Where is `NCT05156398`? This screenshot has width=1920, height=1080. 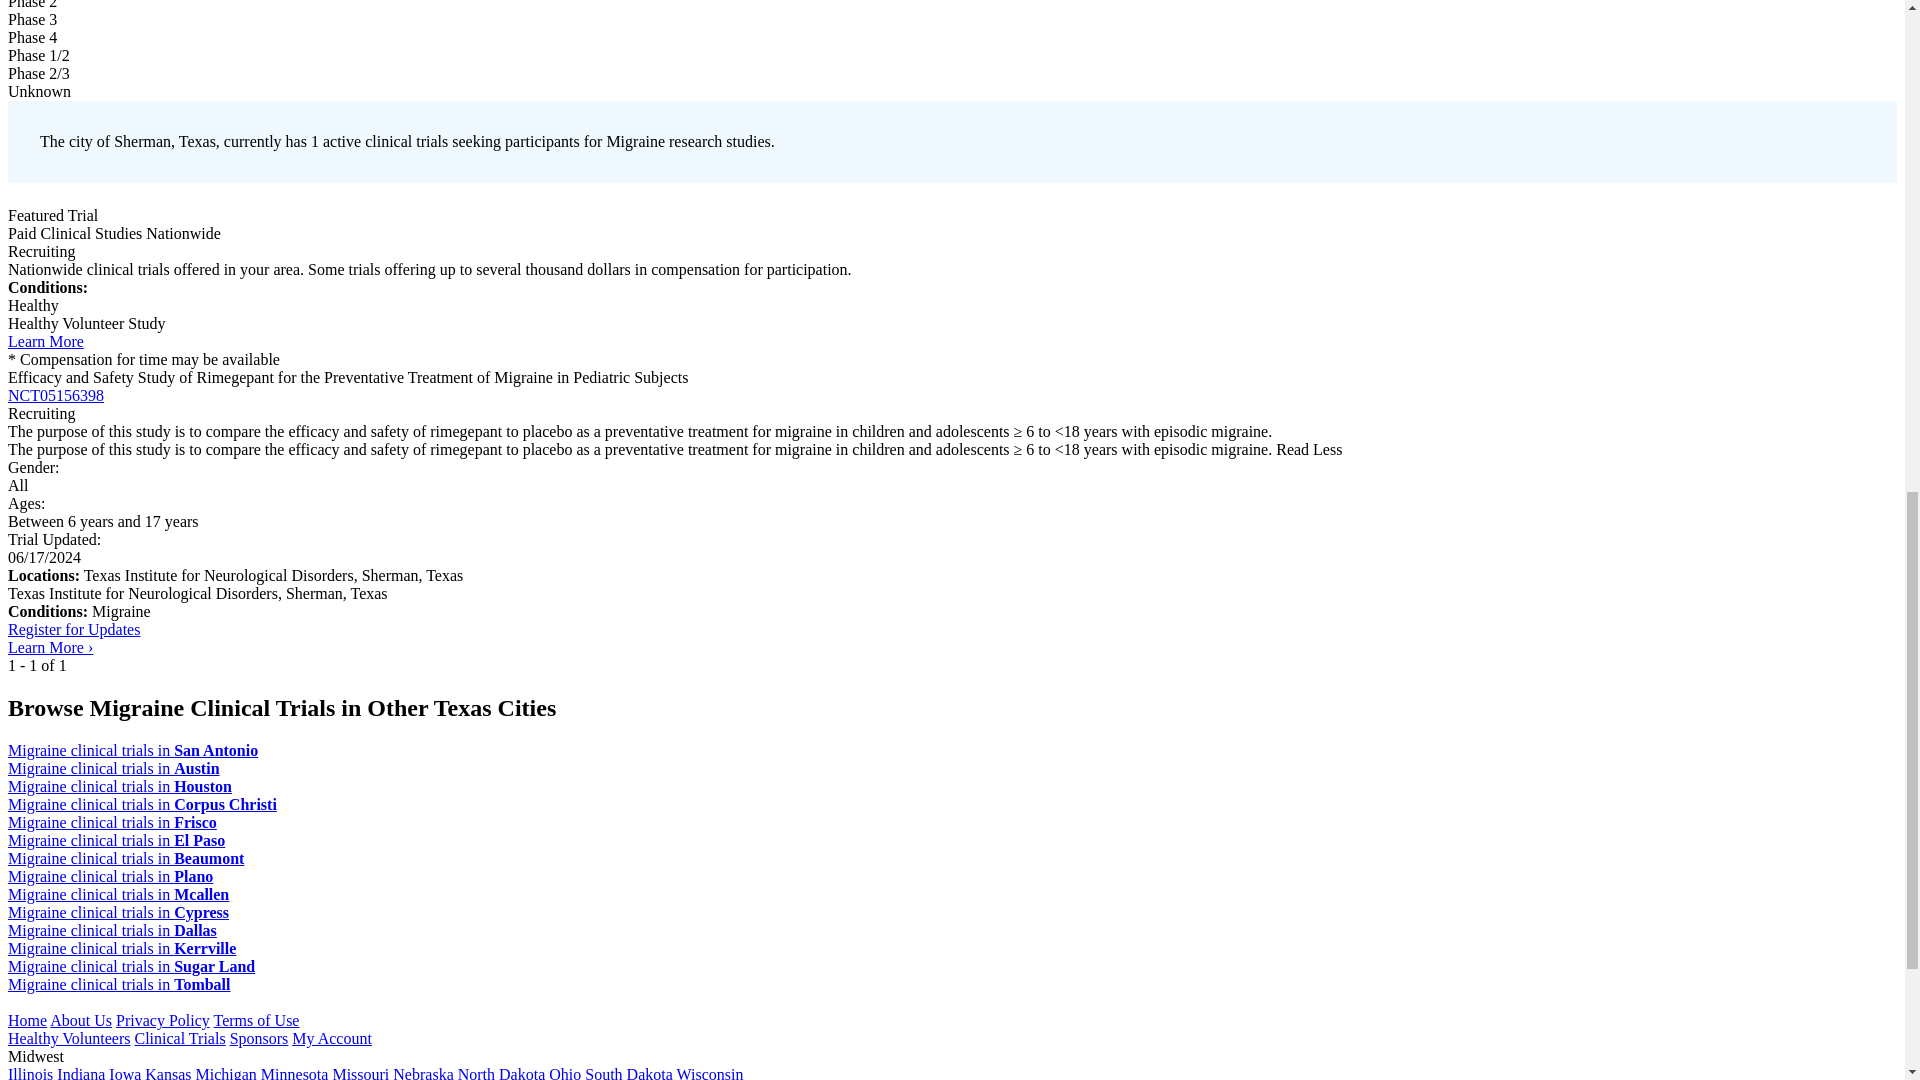 NCT05156398 is located at coordinates (55, 394).